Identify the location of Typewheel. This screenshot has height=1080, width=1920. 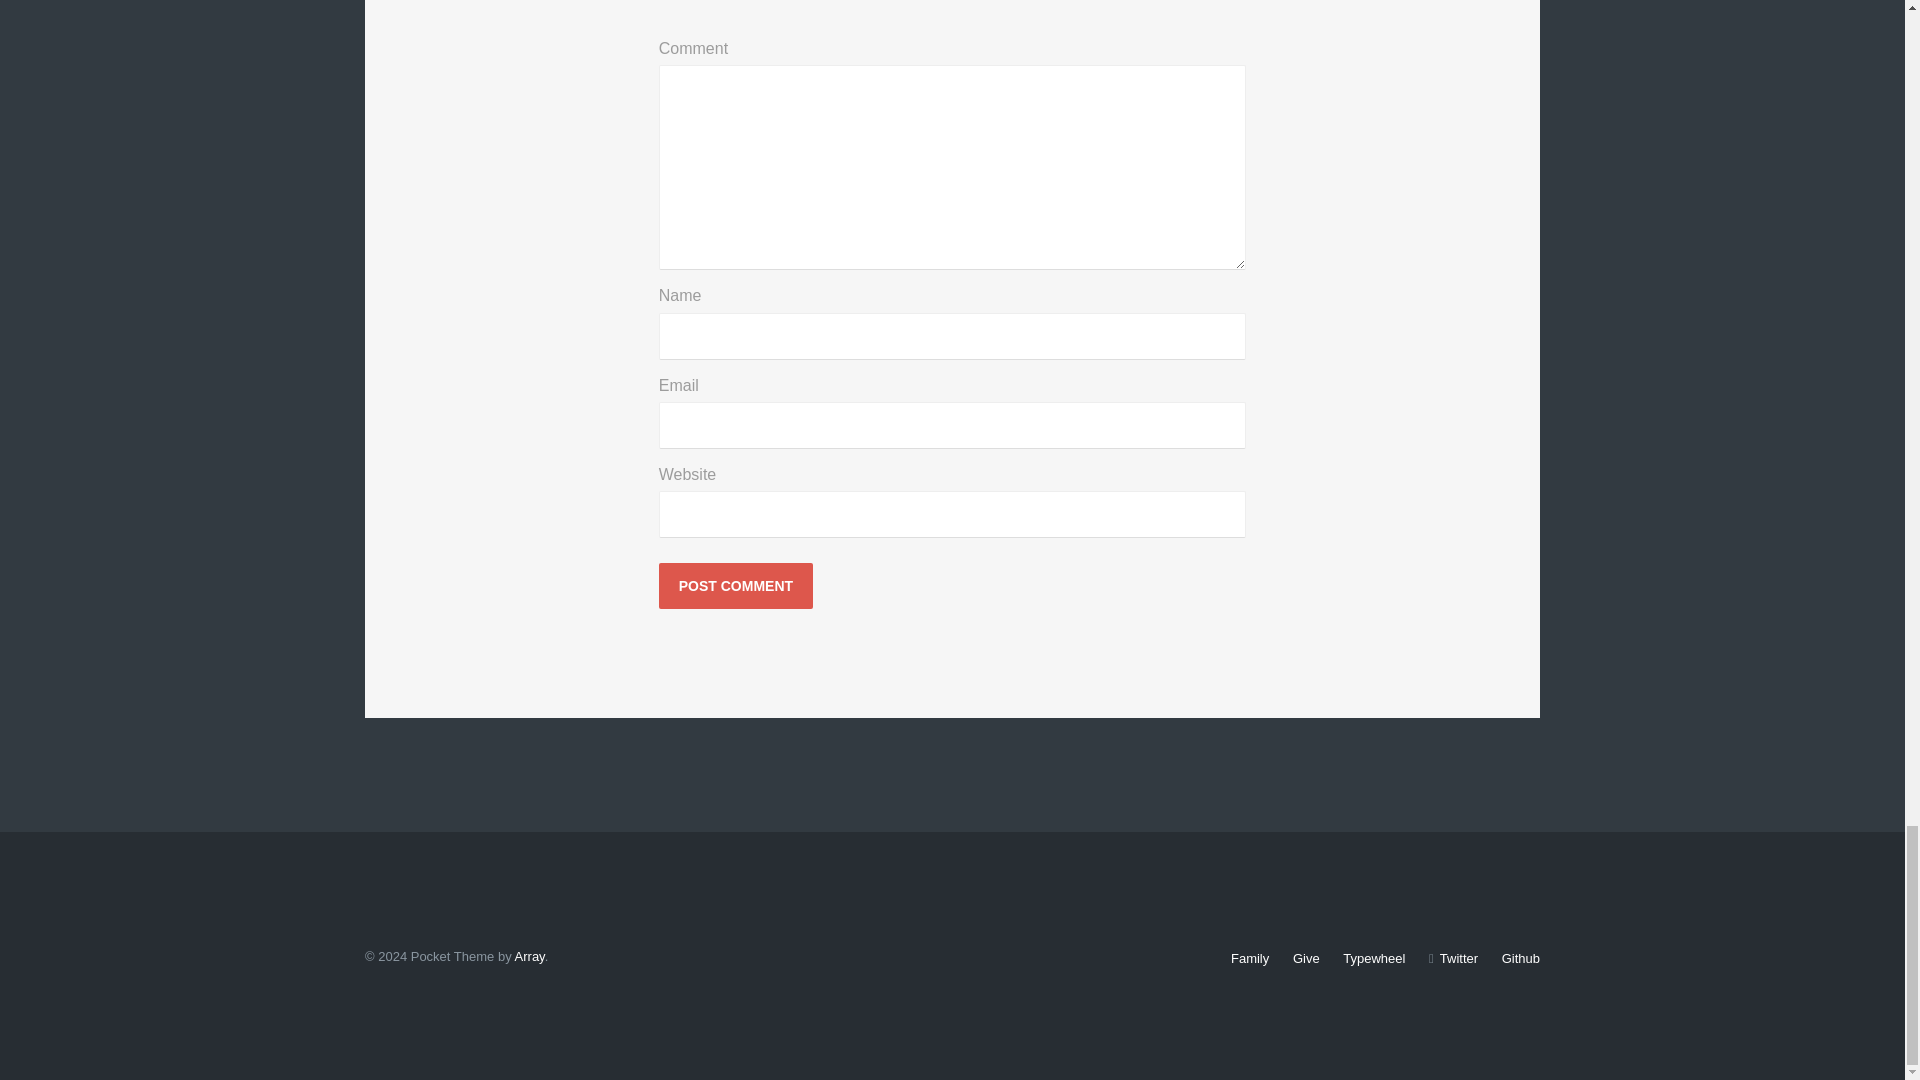
(1374, 958).